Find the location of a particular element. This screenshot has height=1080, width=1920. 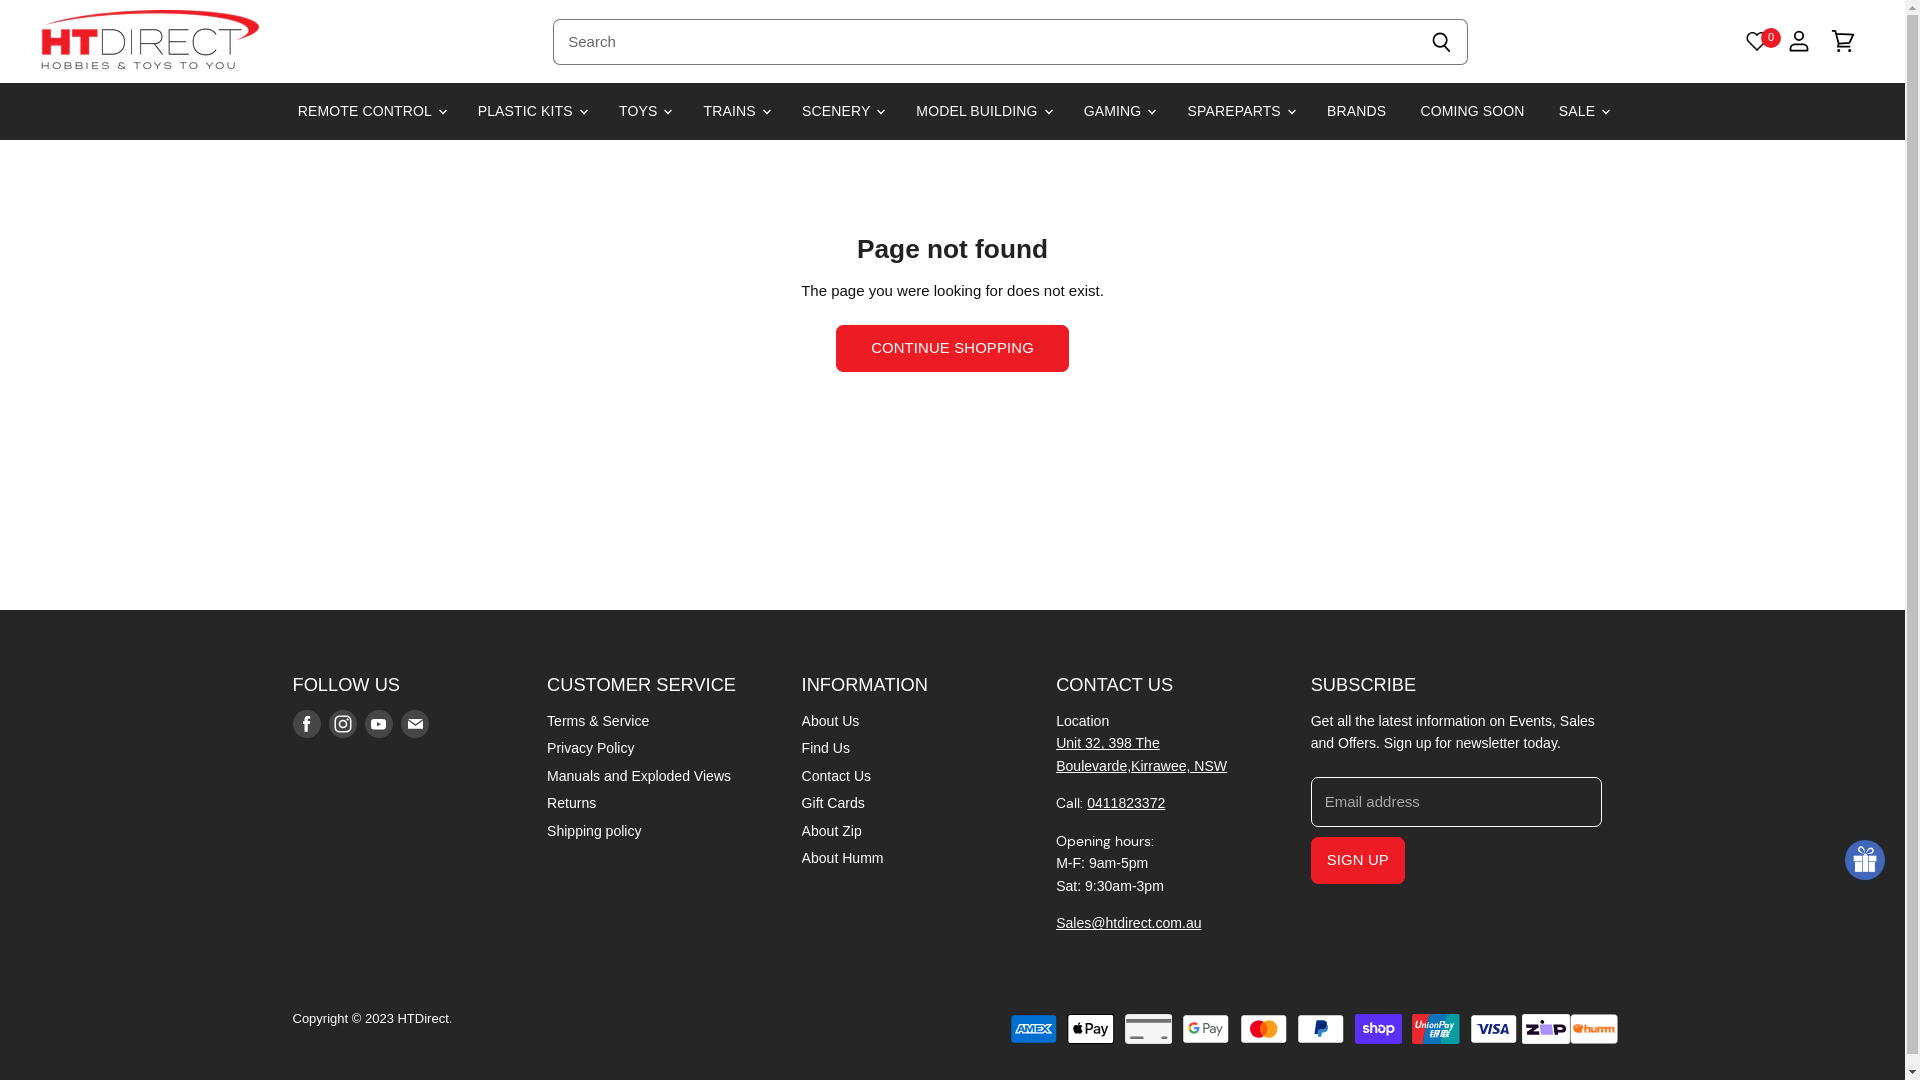

View cart is located at coordinates (1843, 41).